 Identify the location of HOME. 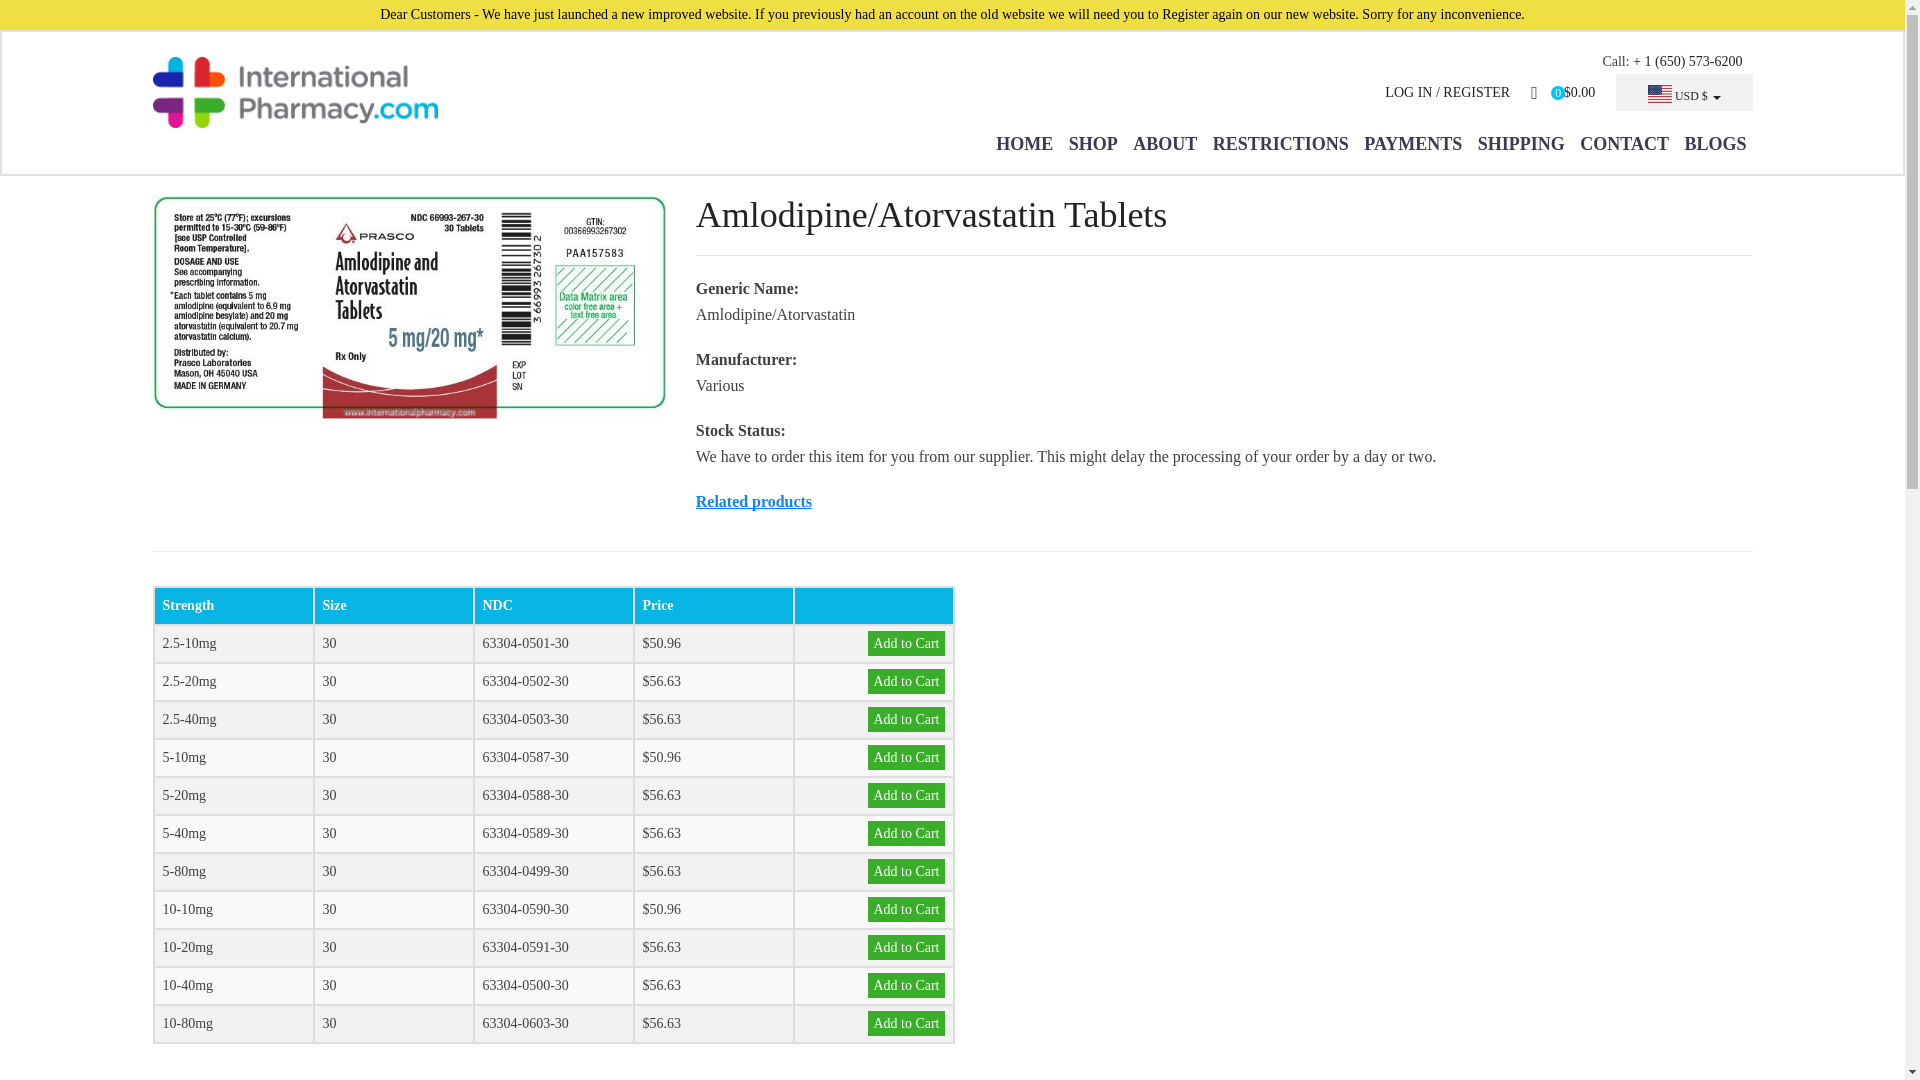
(1028, 144).